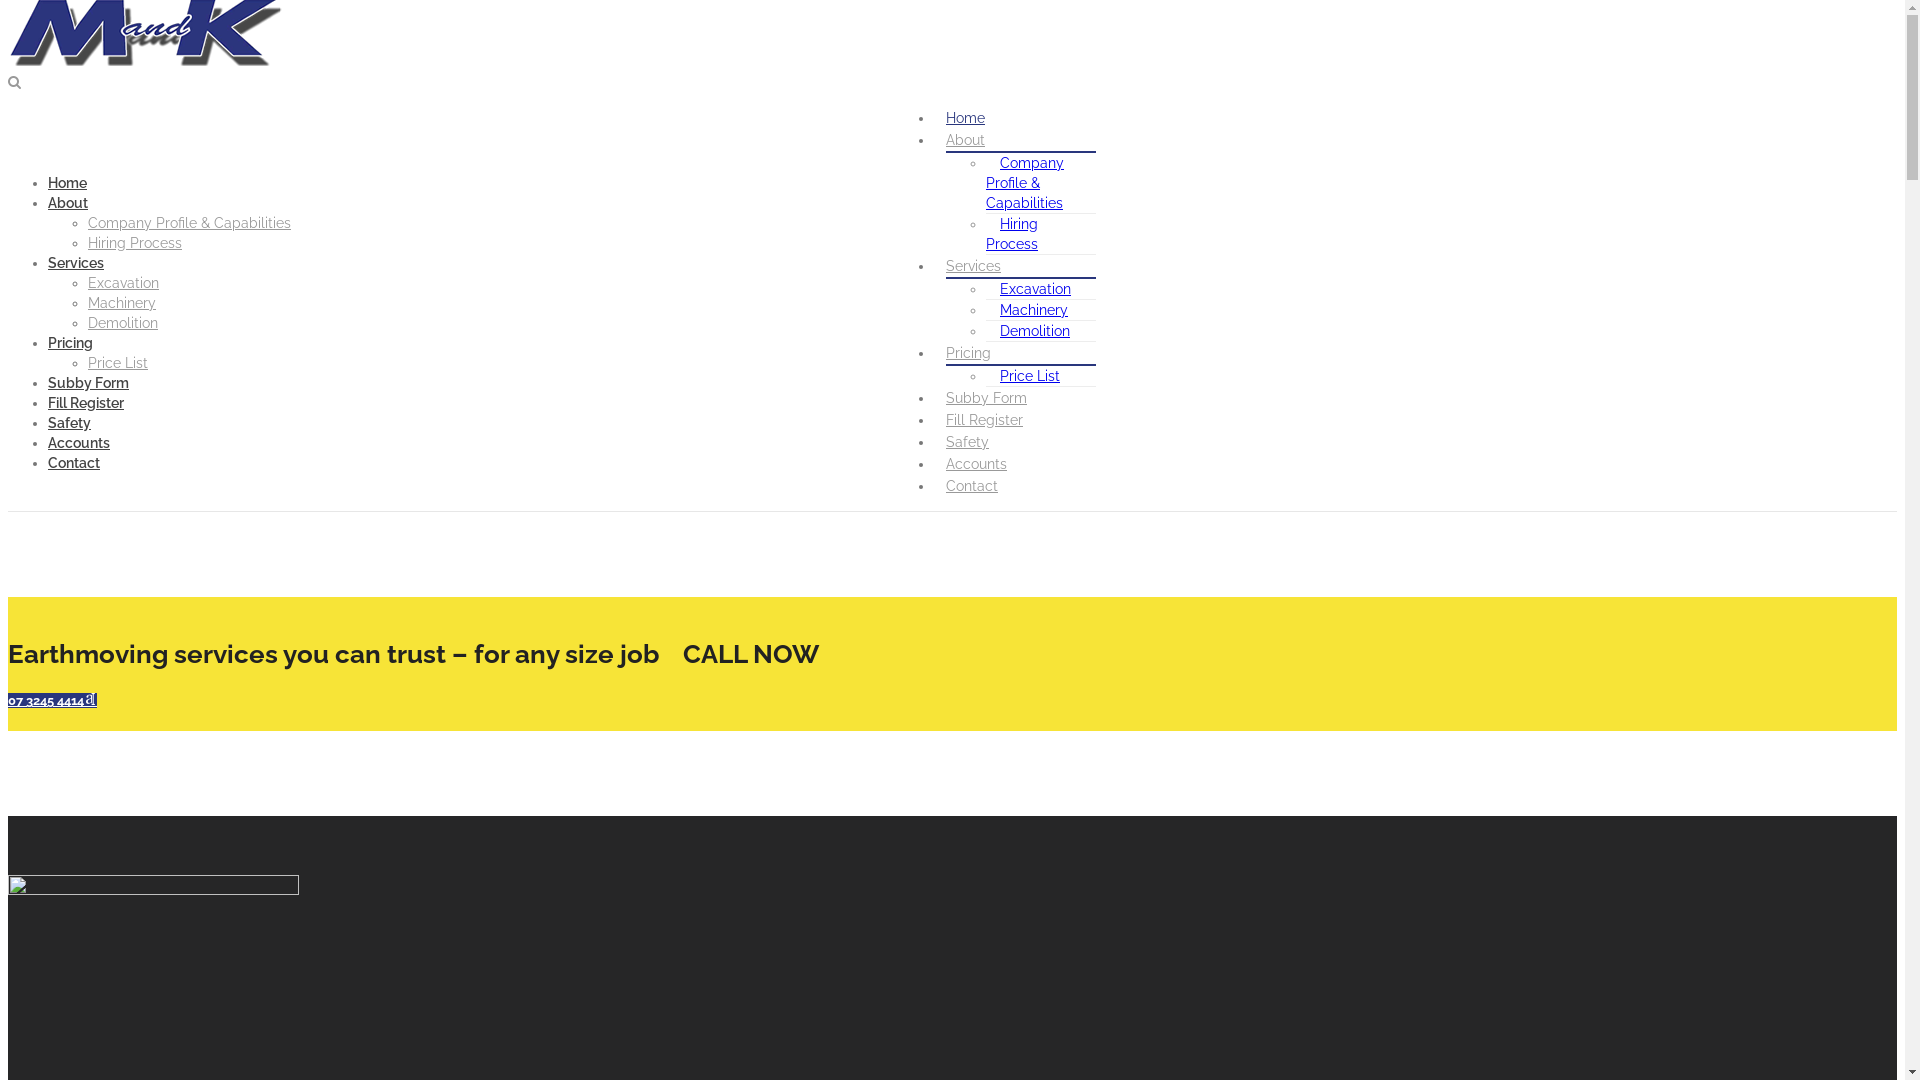  I want to click on Services, so click(974, 266).